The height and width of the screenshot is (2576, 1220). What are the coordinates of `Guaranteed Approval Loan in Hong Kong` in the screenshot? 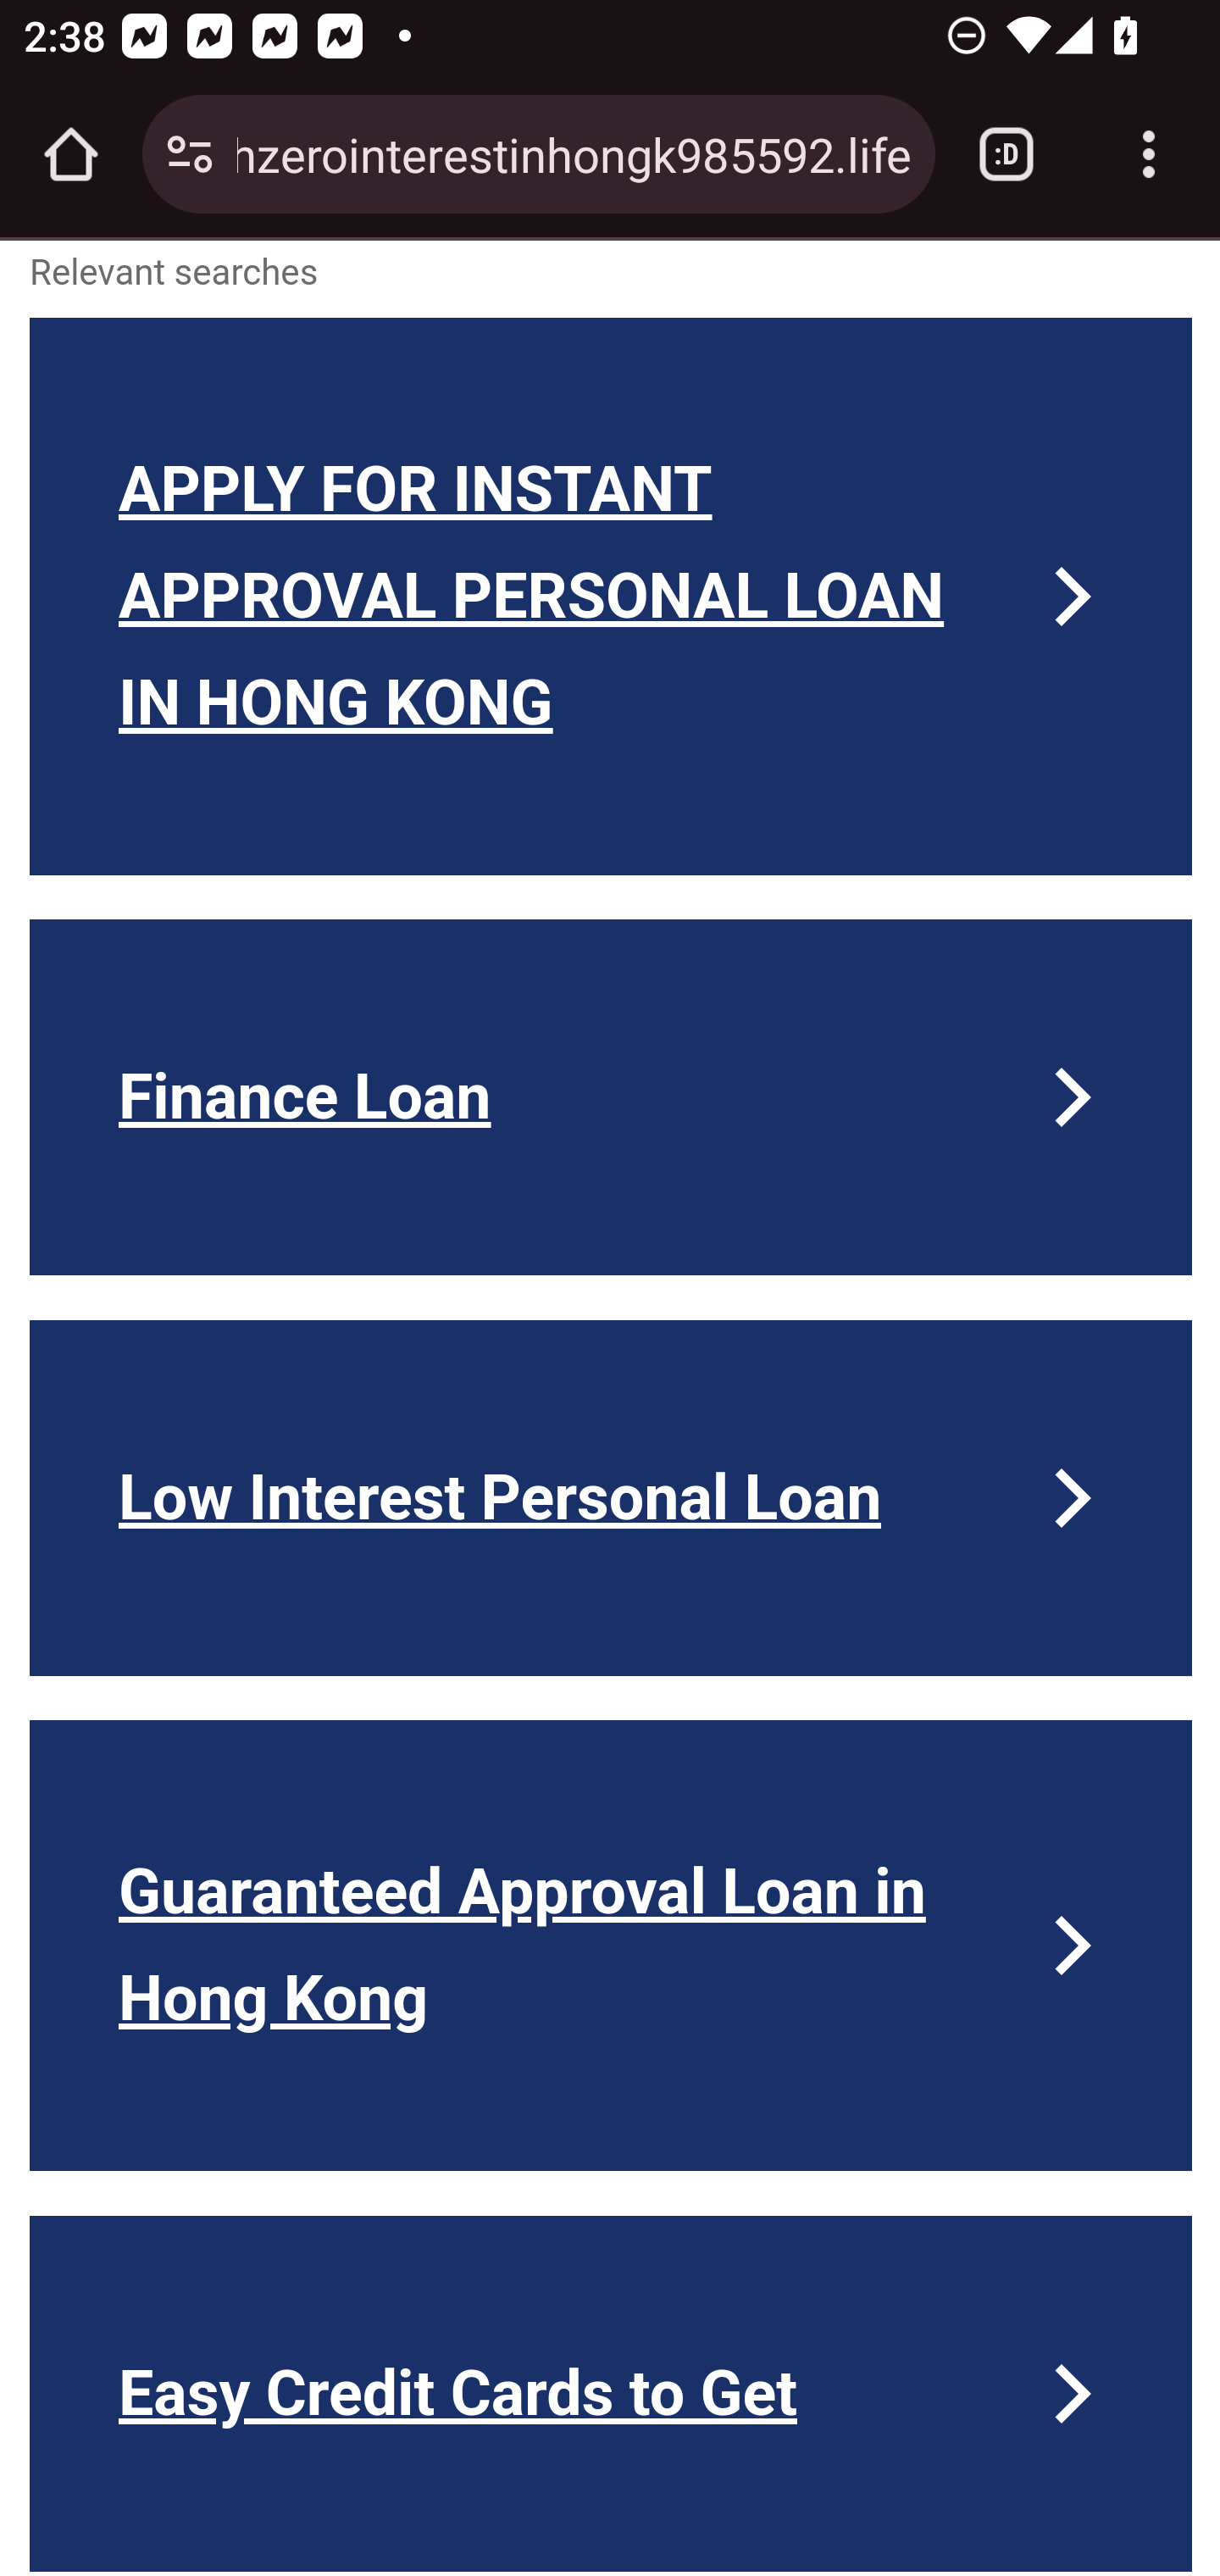 It's located at (612, 1946).